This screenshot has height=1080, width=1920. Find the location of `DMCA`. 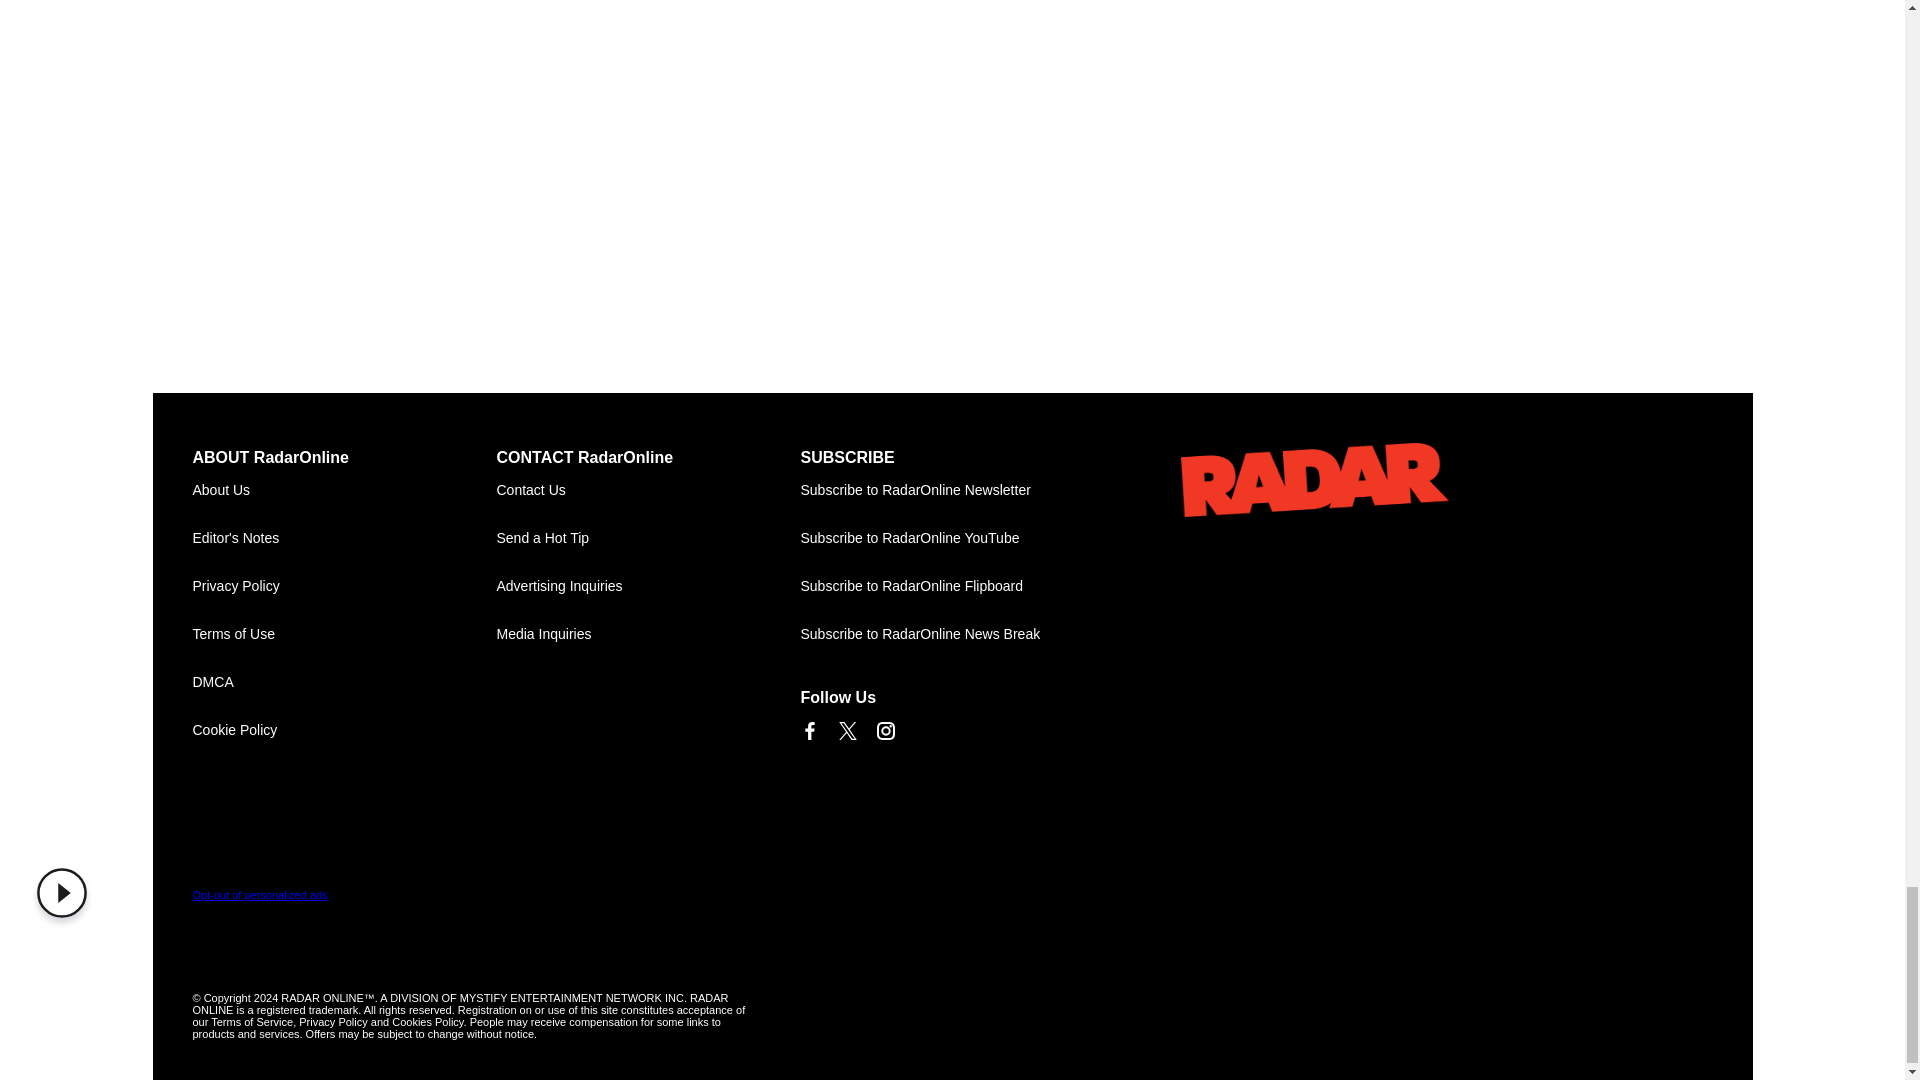

DMCA is located at coordinates (344, 682).